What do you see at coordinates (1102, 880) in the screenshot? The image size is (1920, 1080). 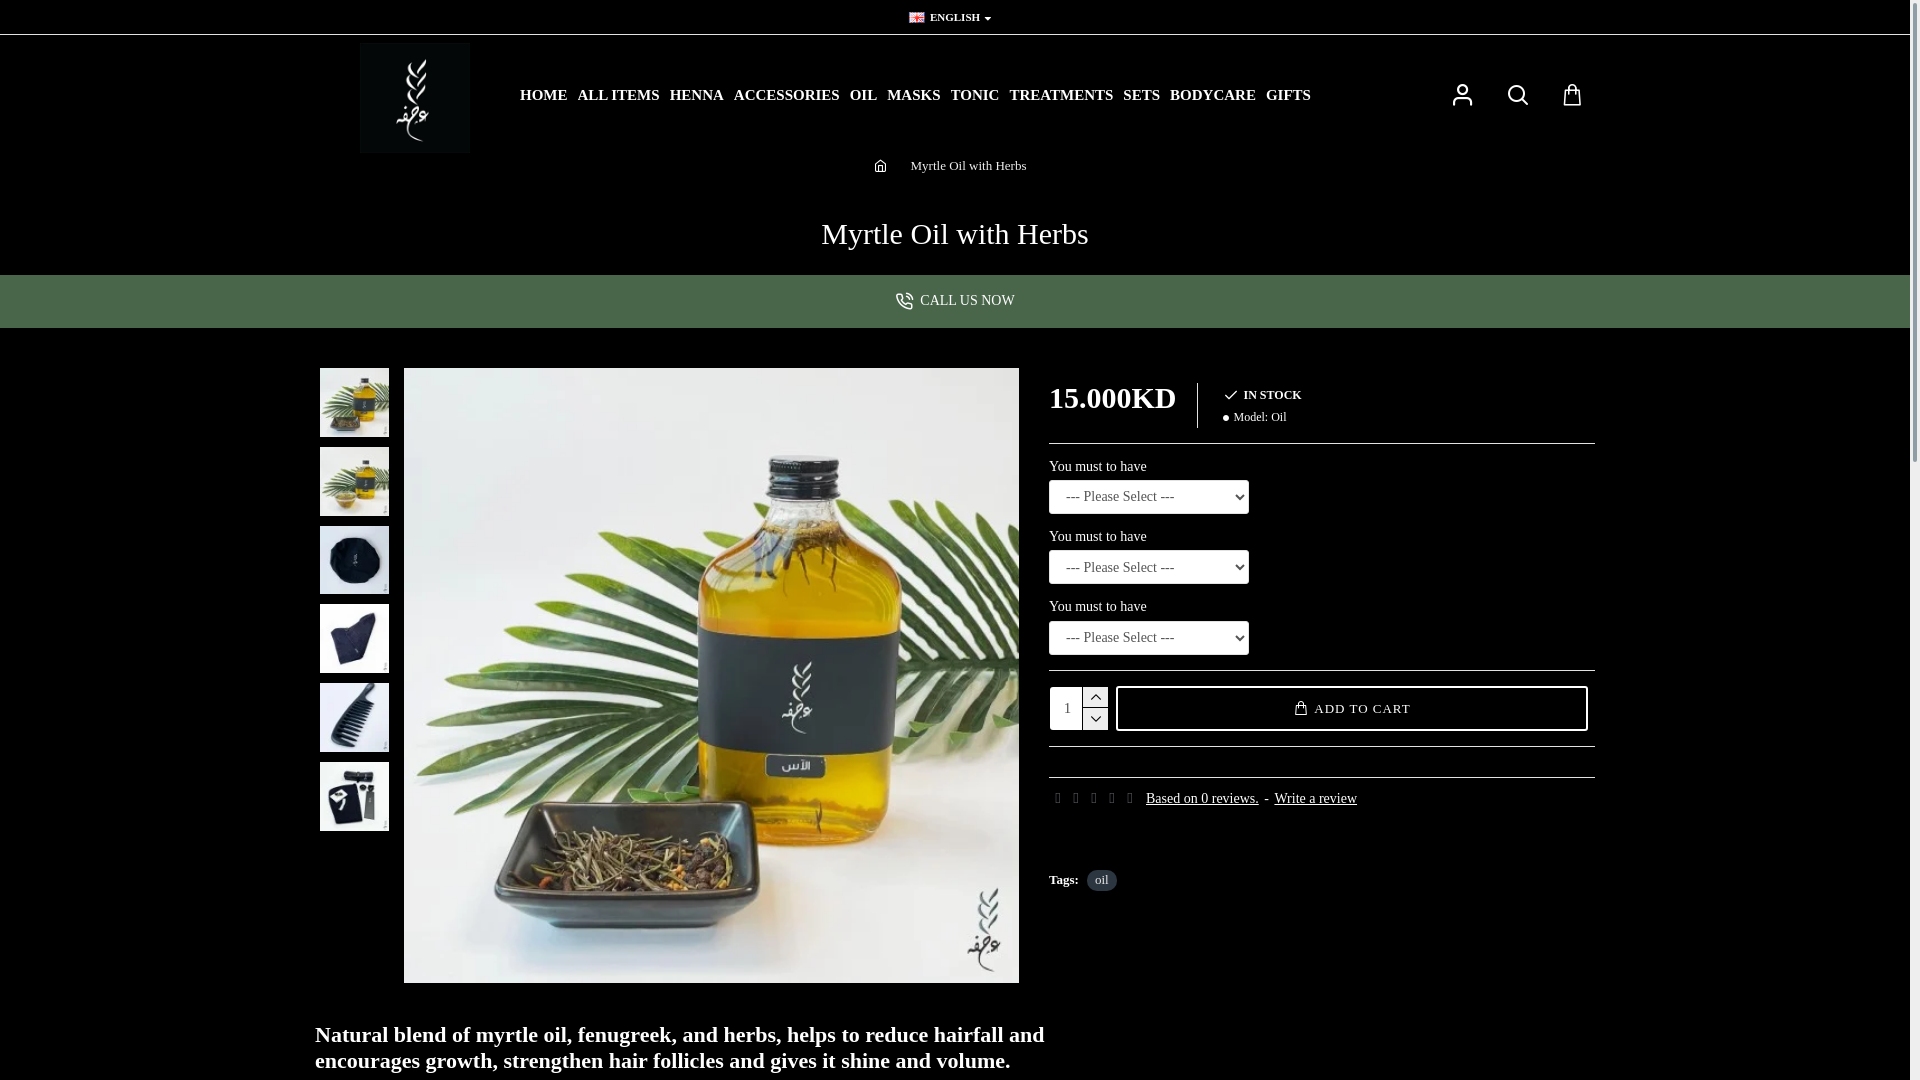 I see `oil` at bounding box center [1102, 880].